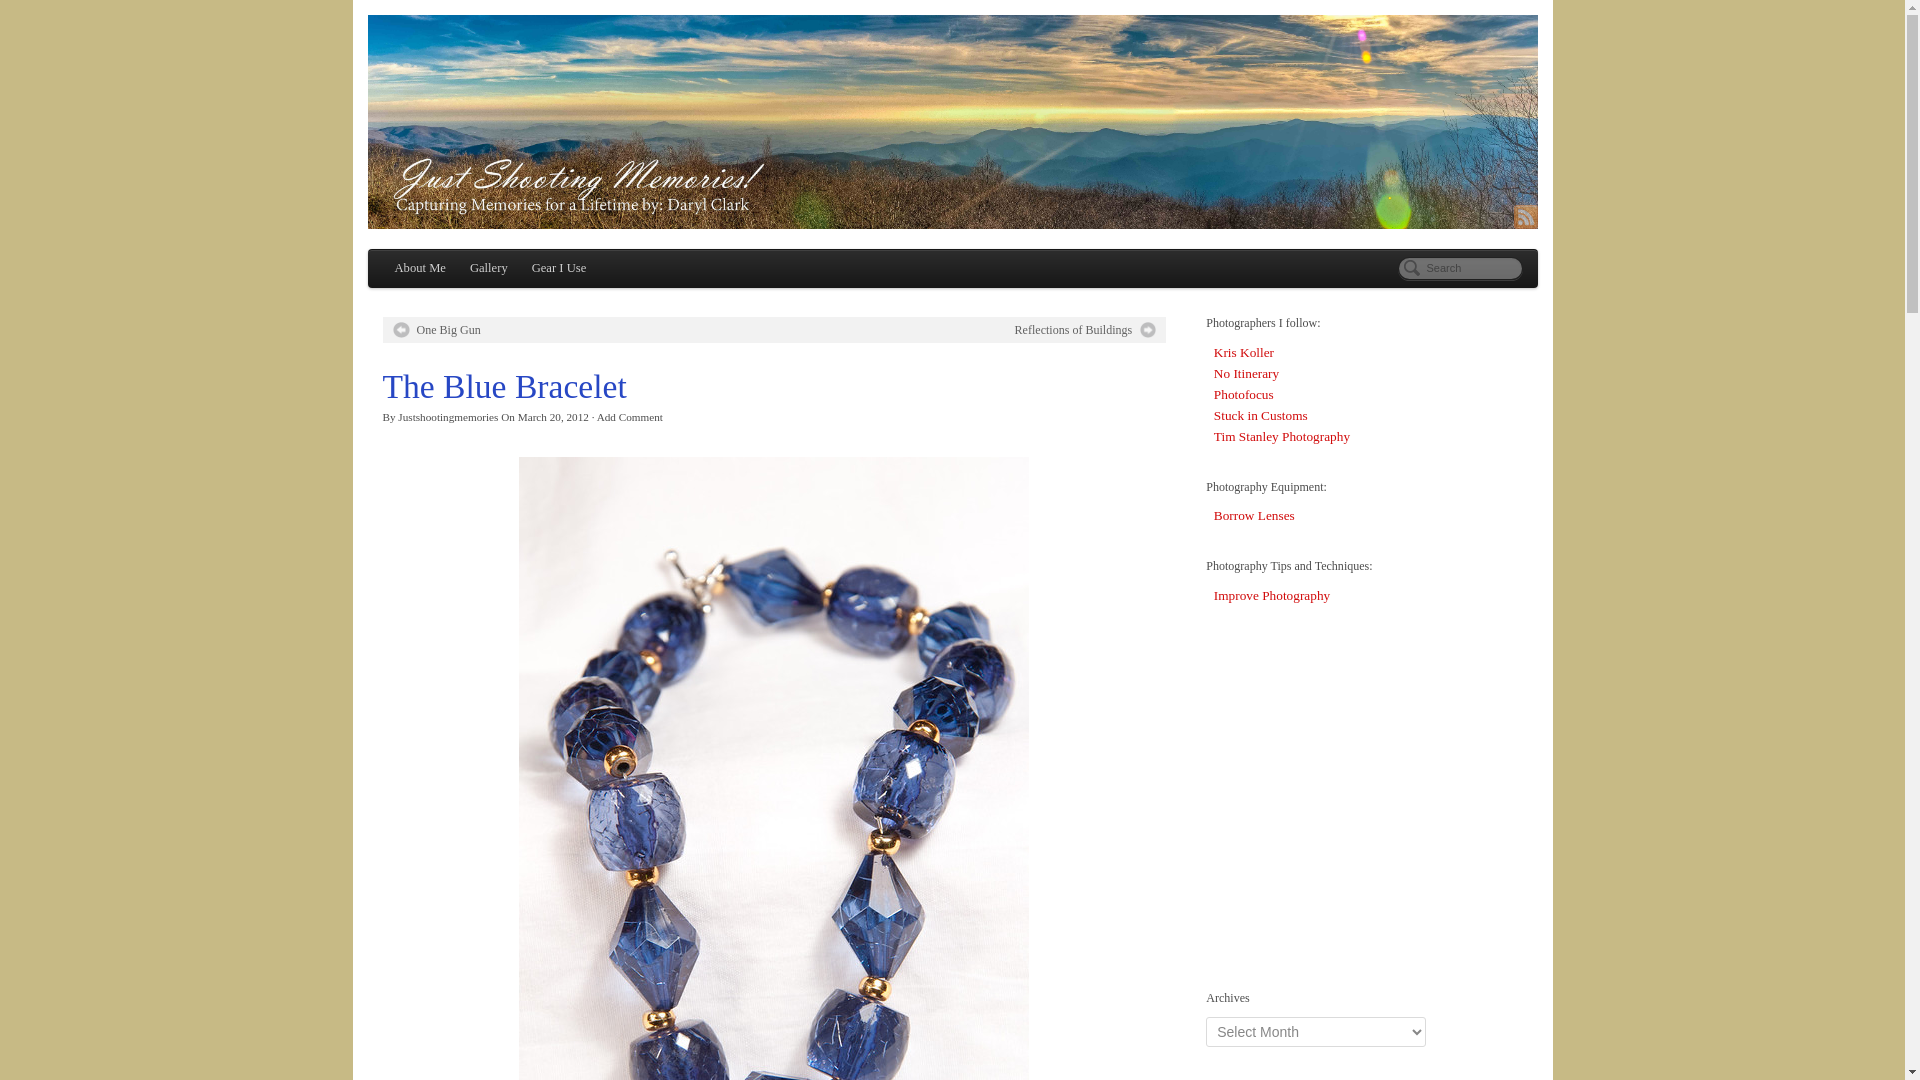 Image resolution: width=1920 pixels, height=1080 pixels. I want to click on Photofocus, so click(1244, 394).